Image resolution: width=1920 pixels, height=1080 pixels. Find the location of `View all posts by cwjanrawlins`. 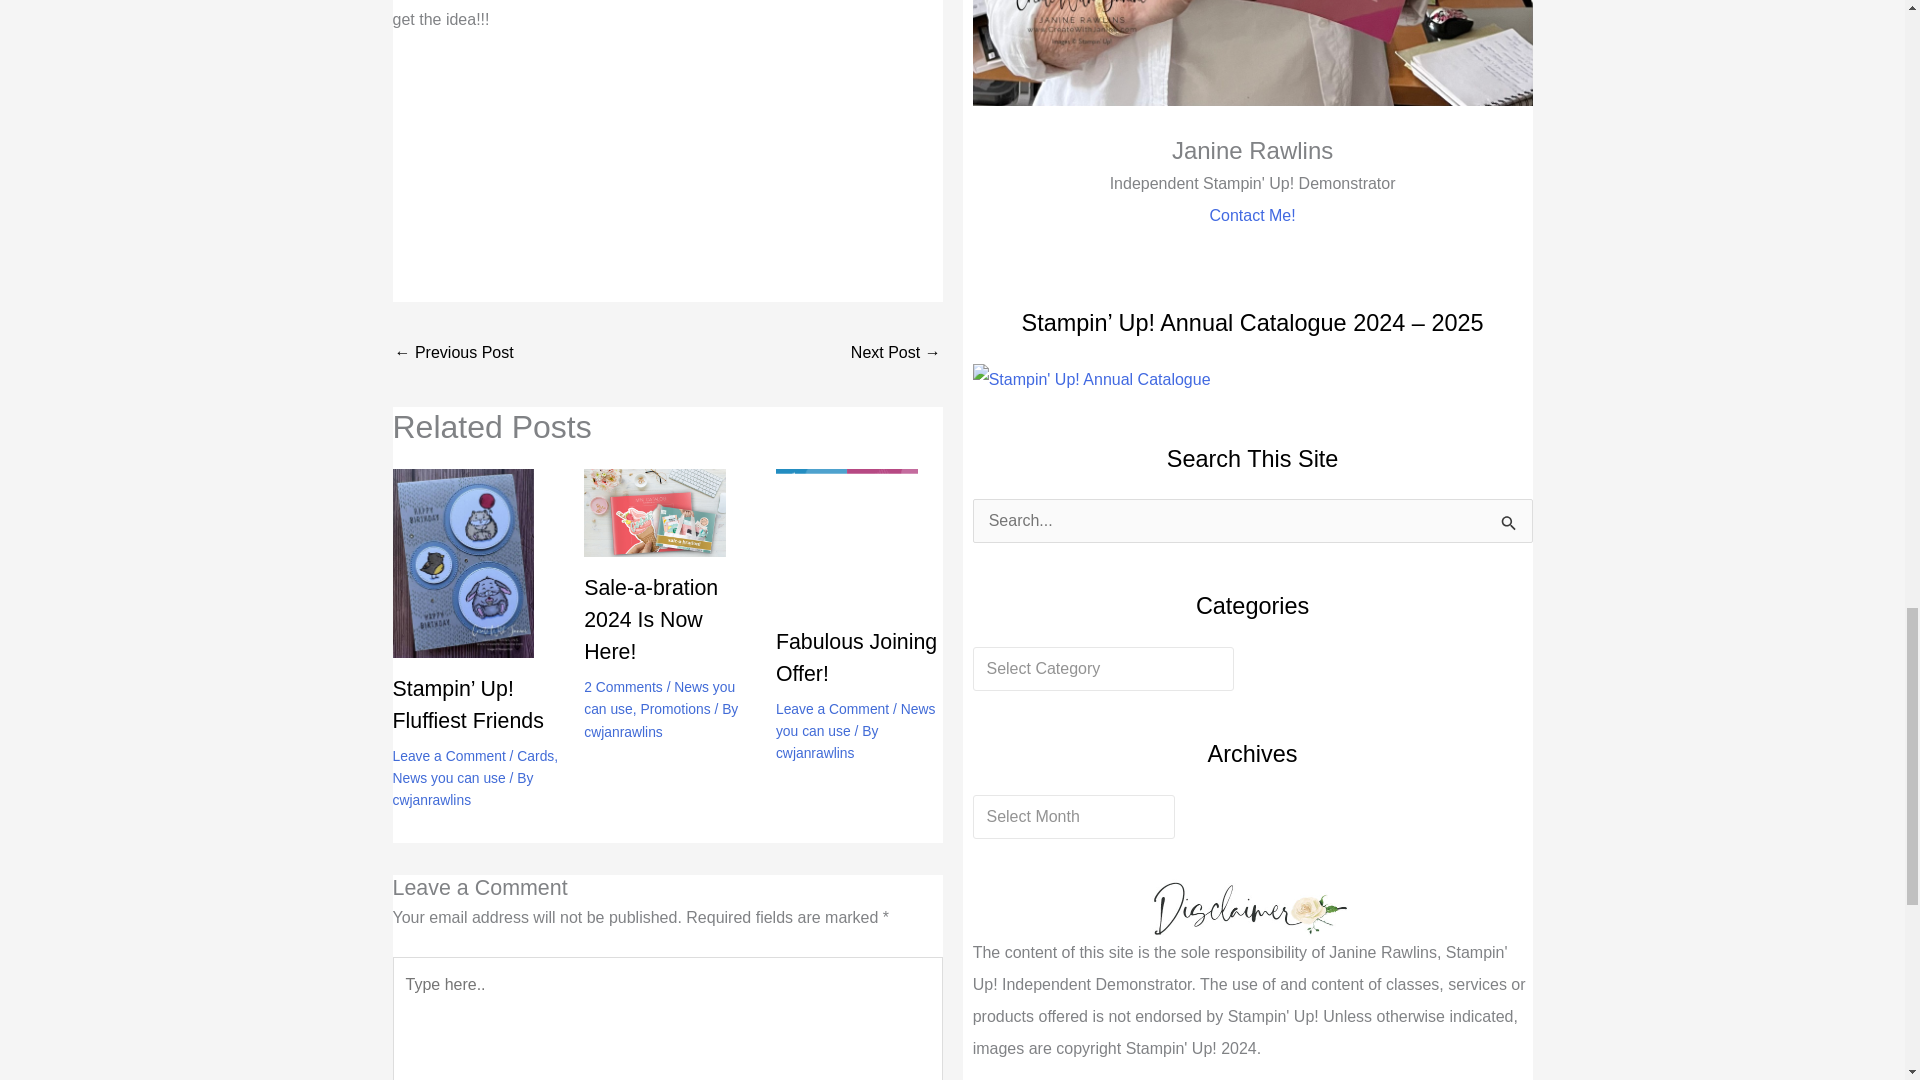

View all posts by cwjanrawlins is located at coordinates (814, 753).